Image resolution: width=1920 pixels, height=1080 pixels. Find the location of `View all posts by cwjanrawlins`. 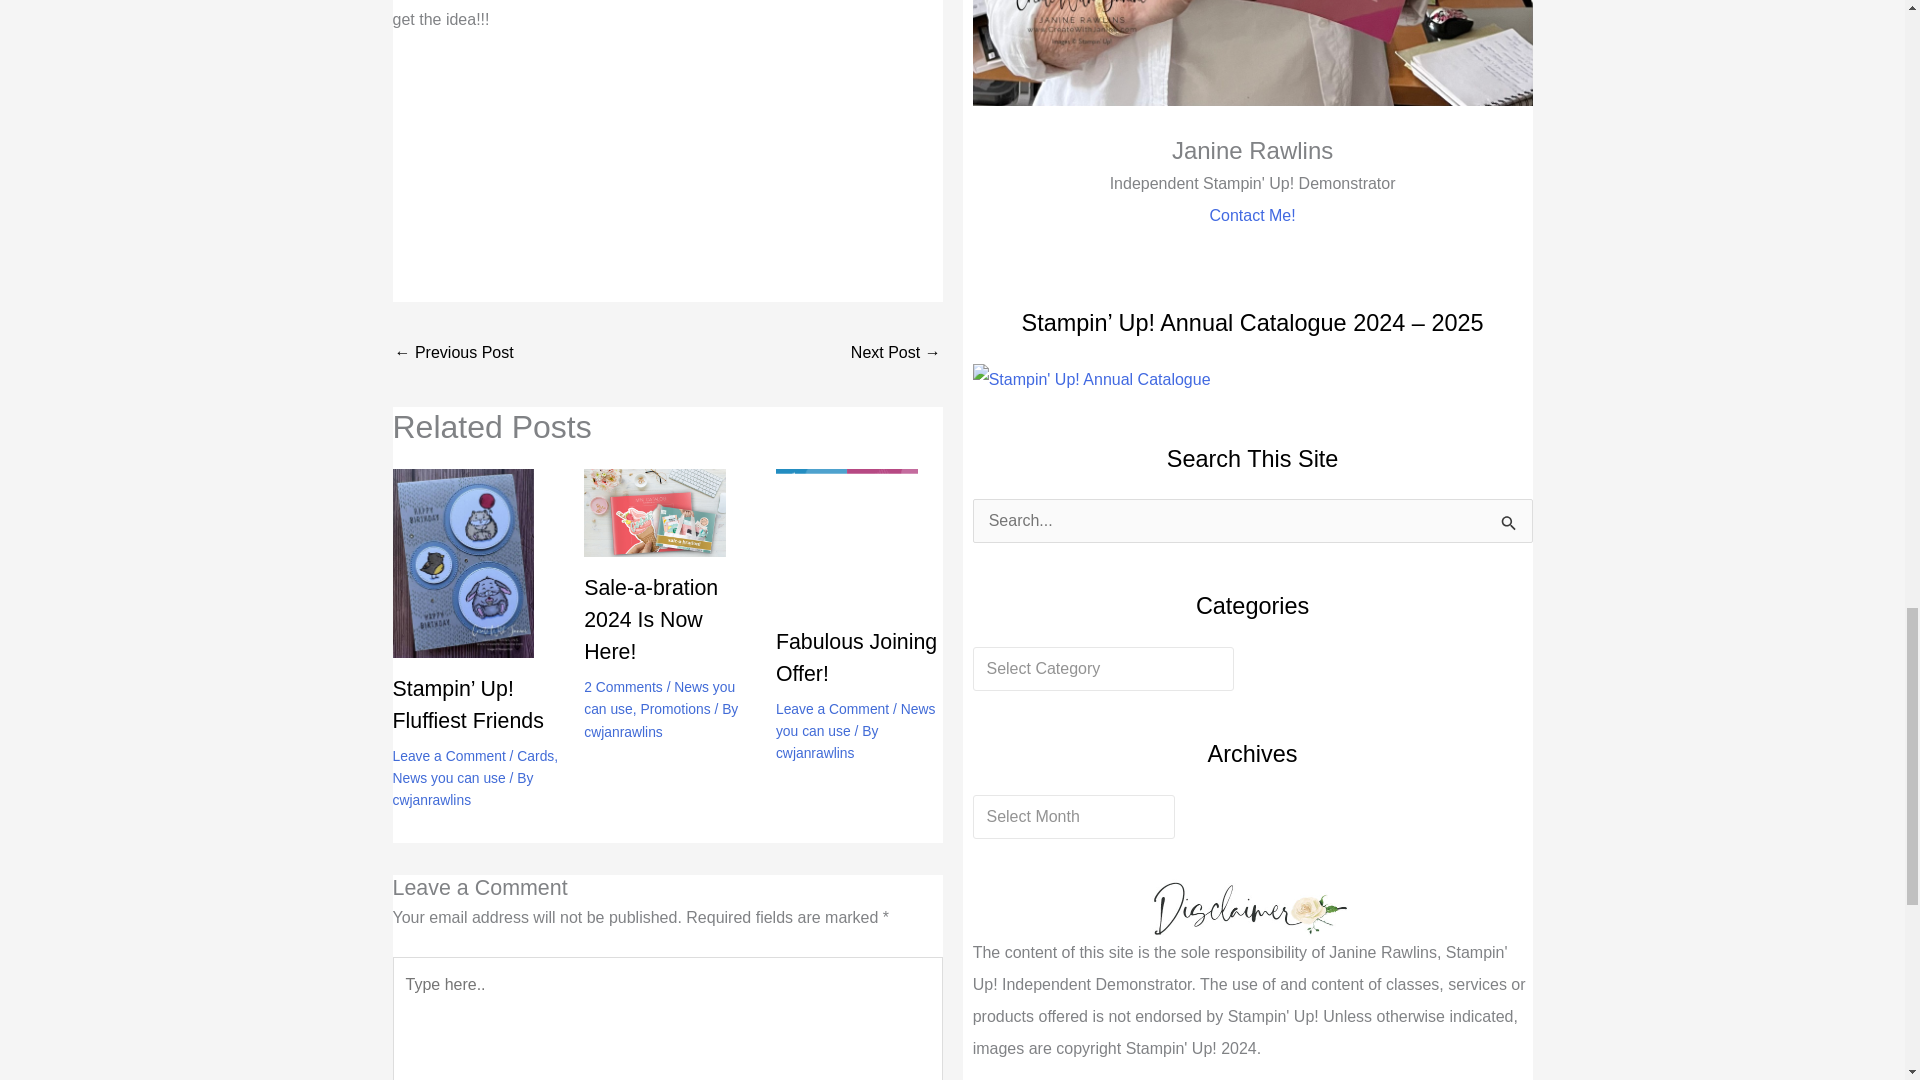

View all posts by cwjanrawlins is located at coordinates (814, 753).